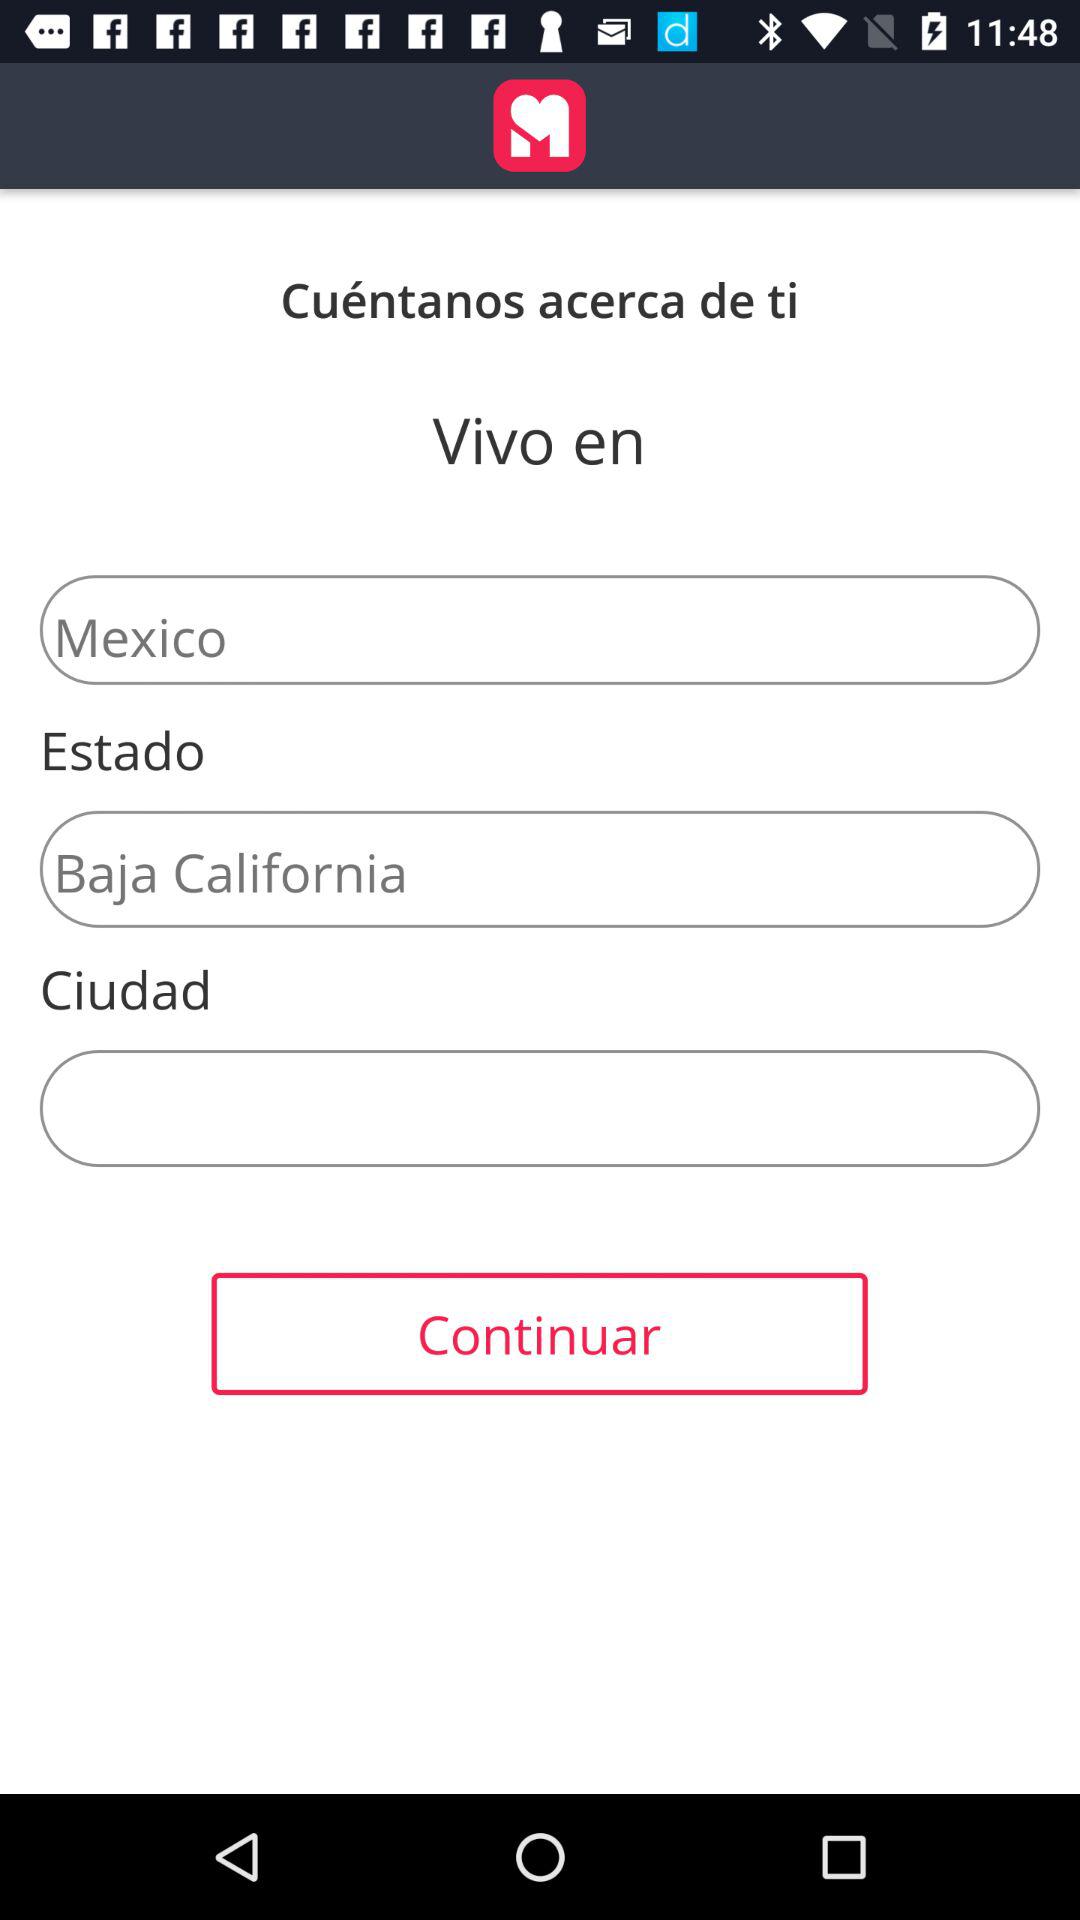 This screenshot has height=1920, width=1080. Describe the element at coordinates (540, 1108) in the screenshot. I see `tap the item above continuar icon` at that location.